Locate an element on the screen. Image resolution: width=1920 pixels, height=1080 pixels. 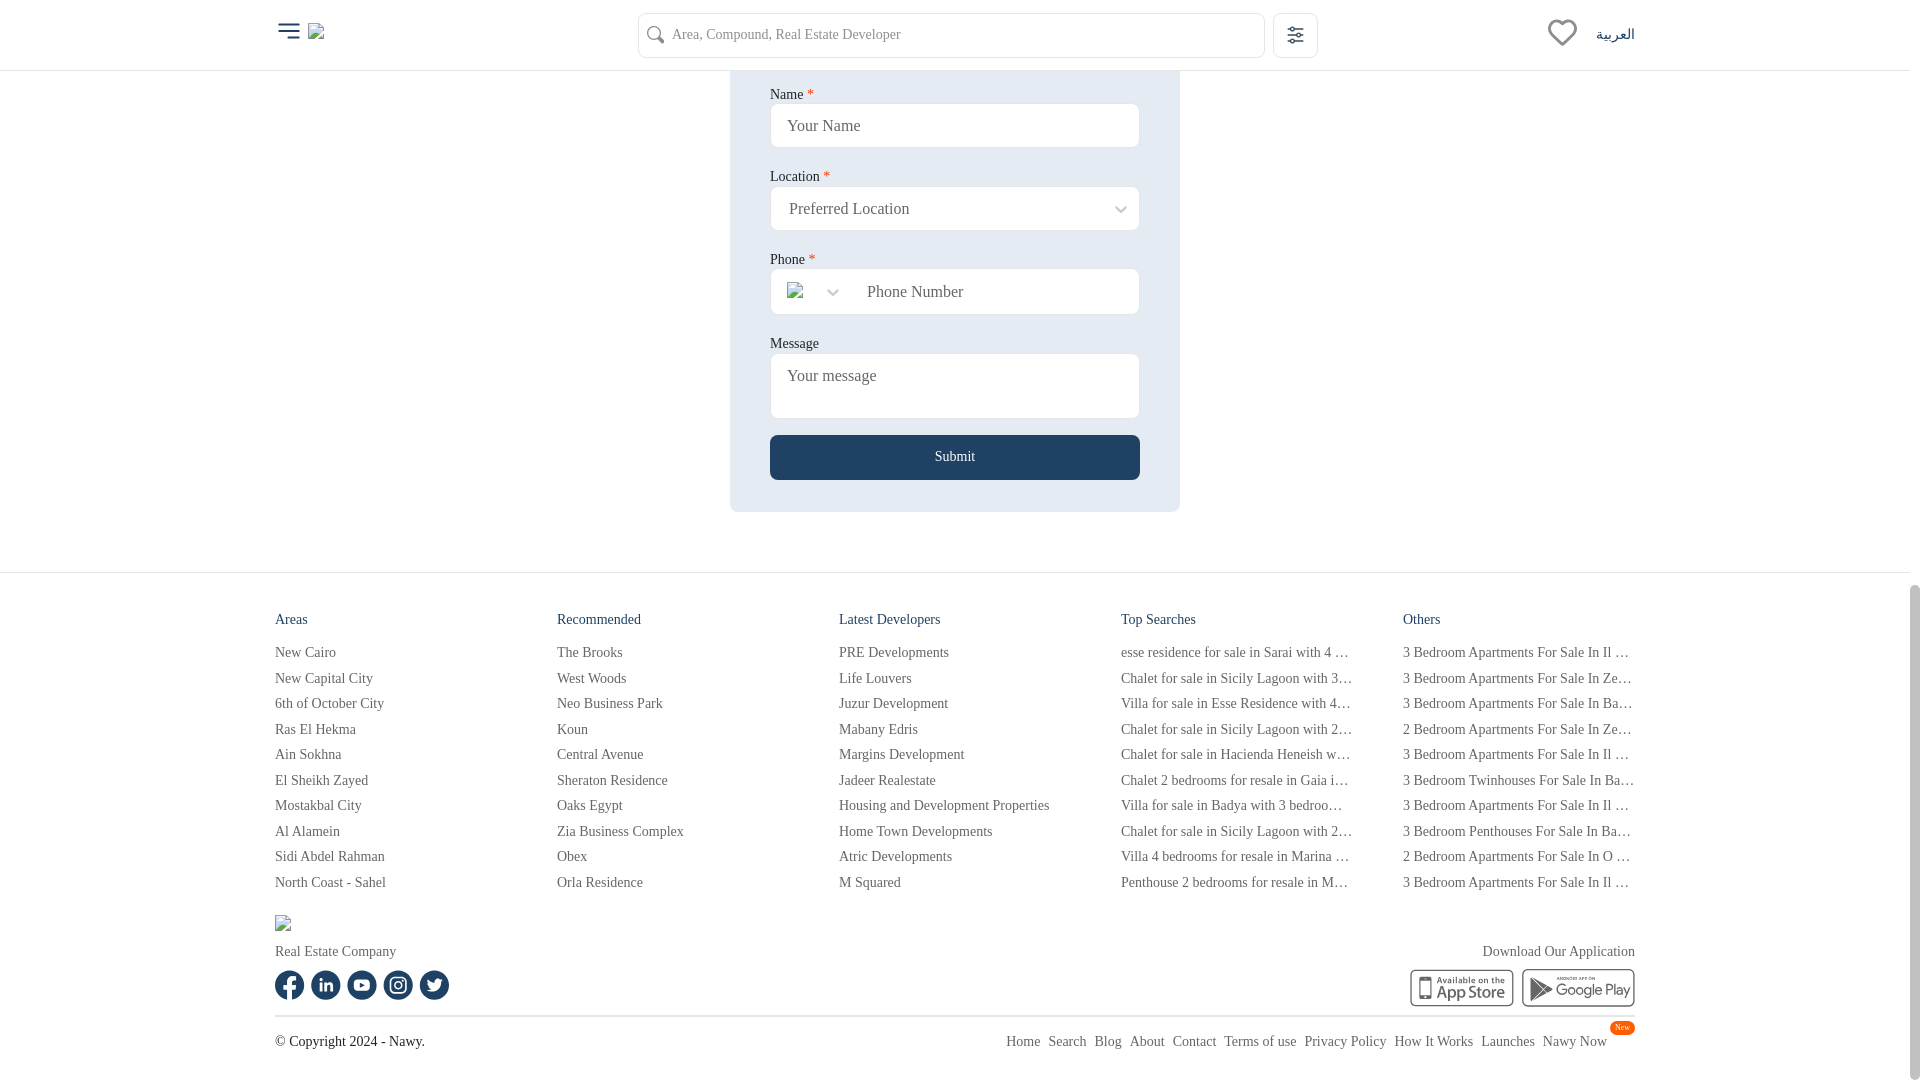
Ain Sokhna is located at coordinates (390, 754).